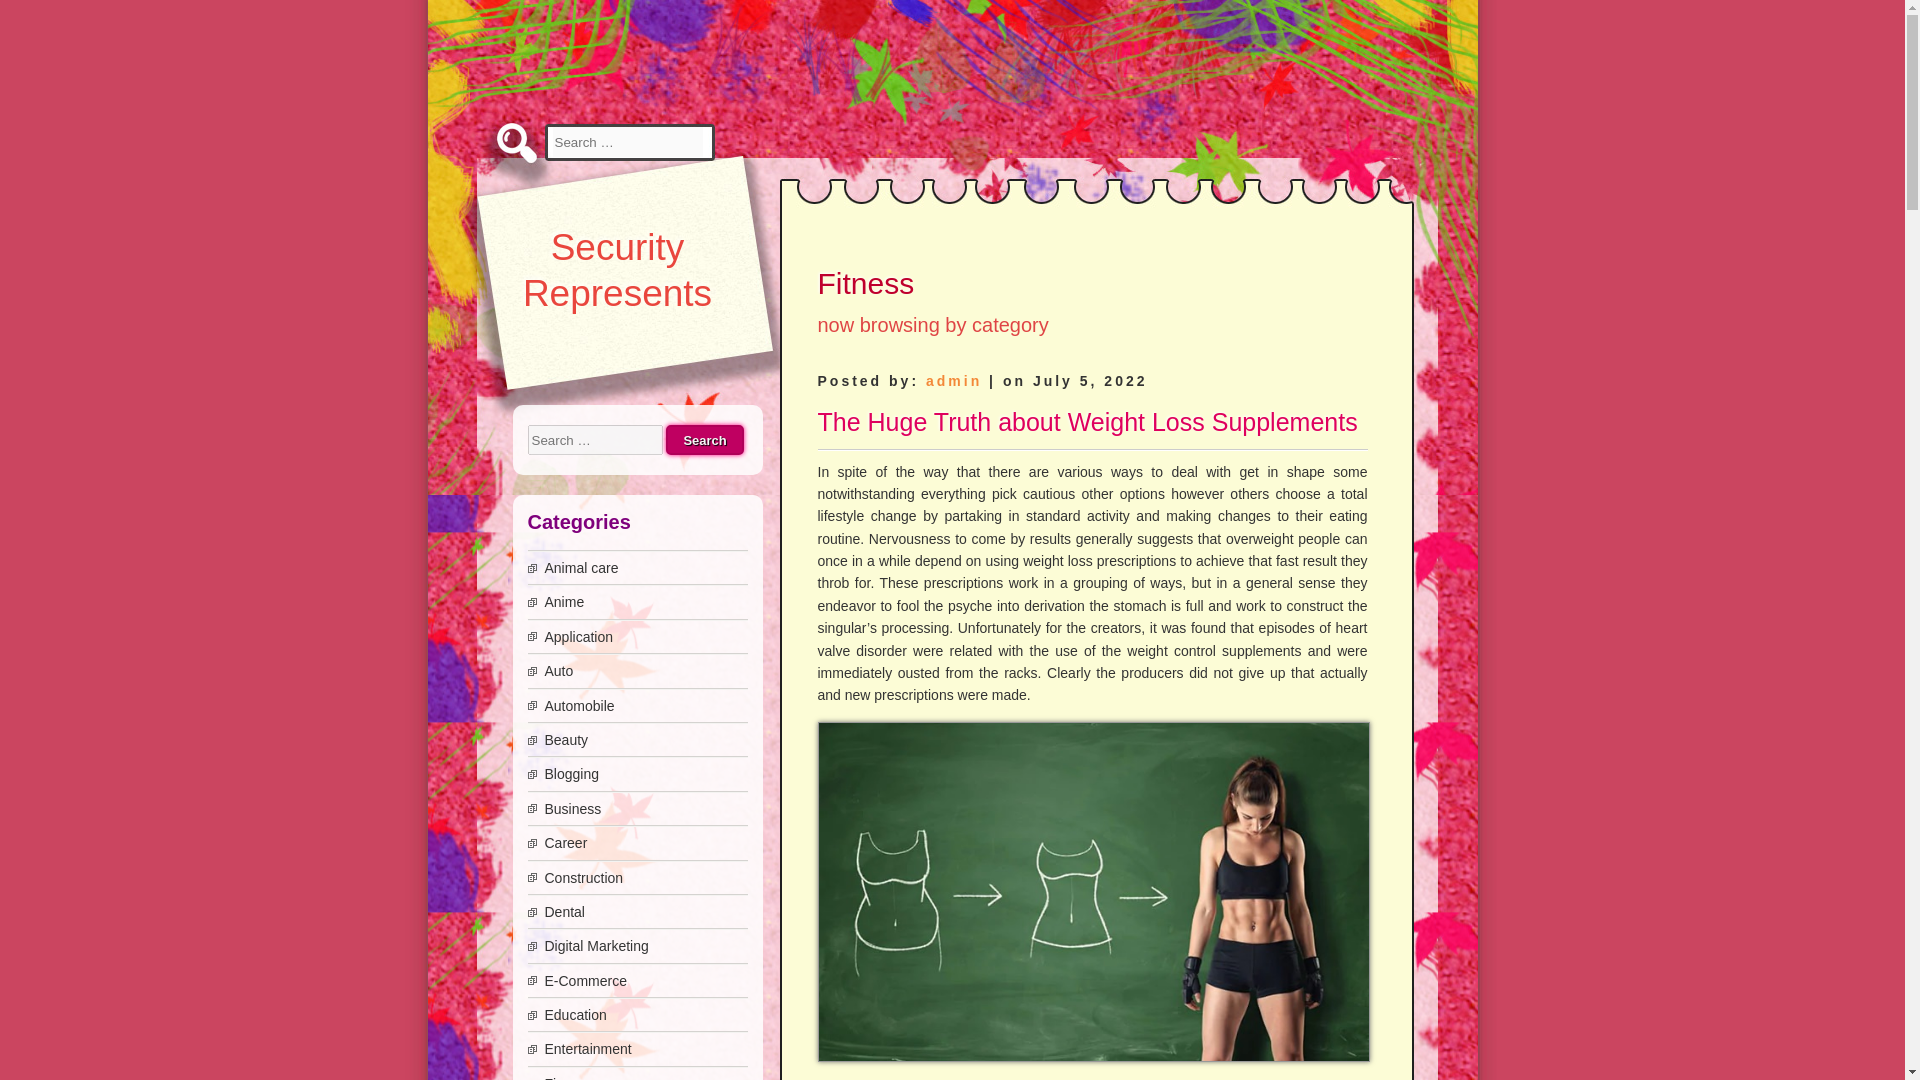 This screenshot has width=1920, height=1080. Describe the element at coordinates (574, 1014) in the screenshot. I see `Education` at that location.